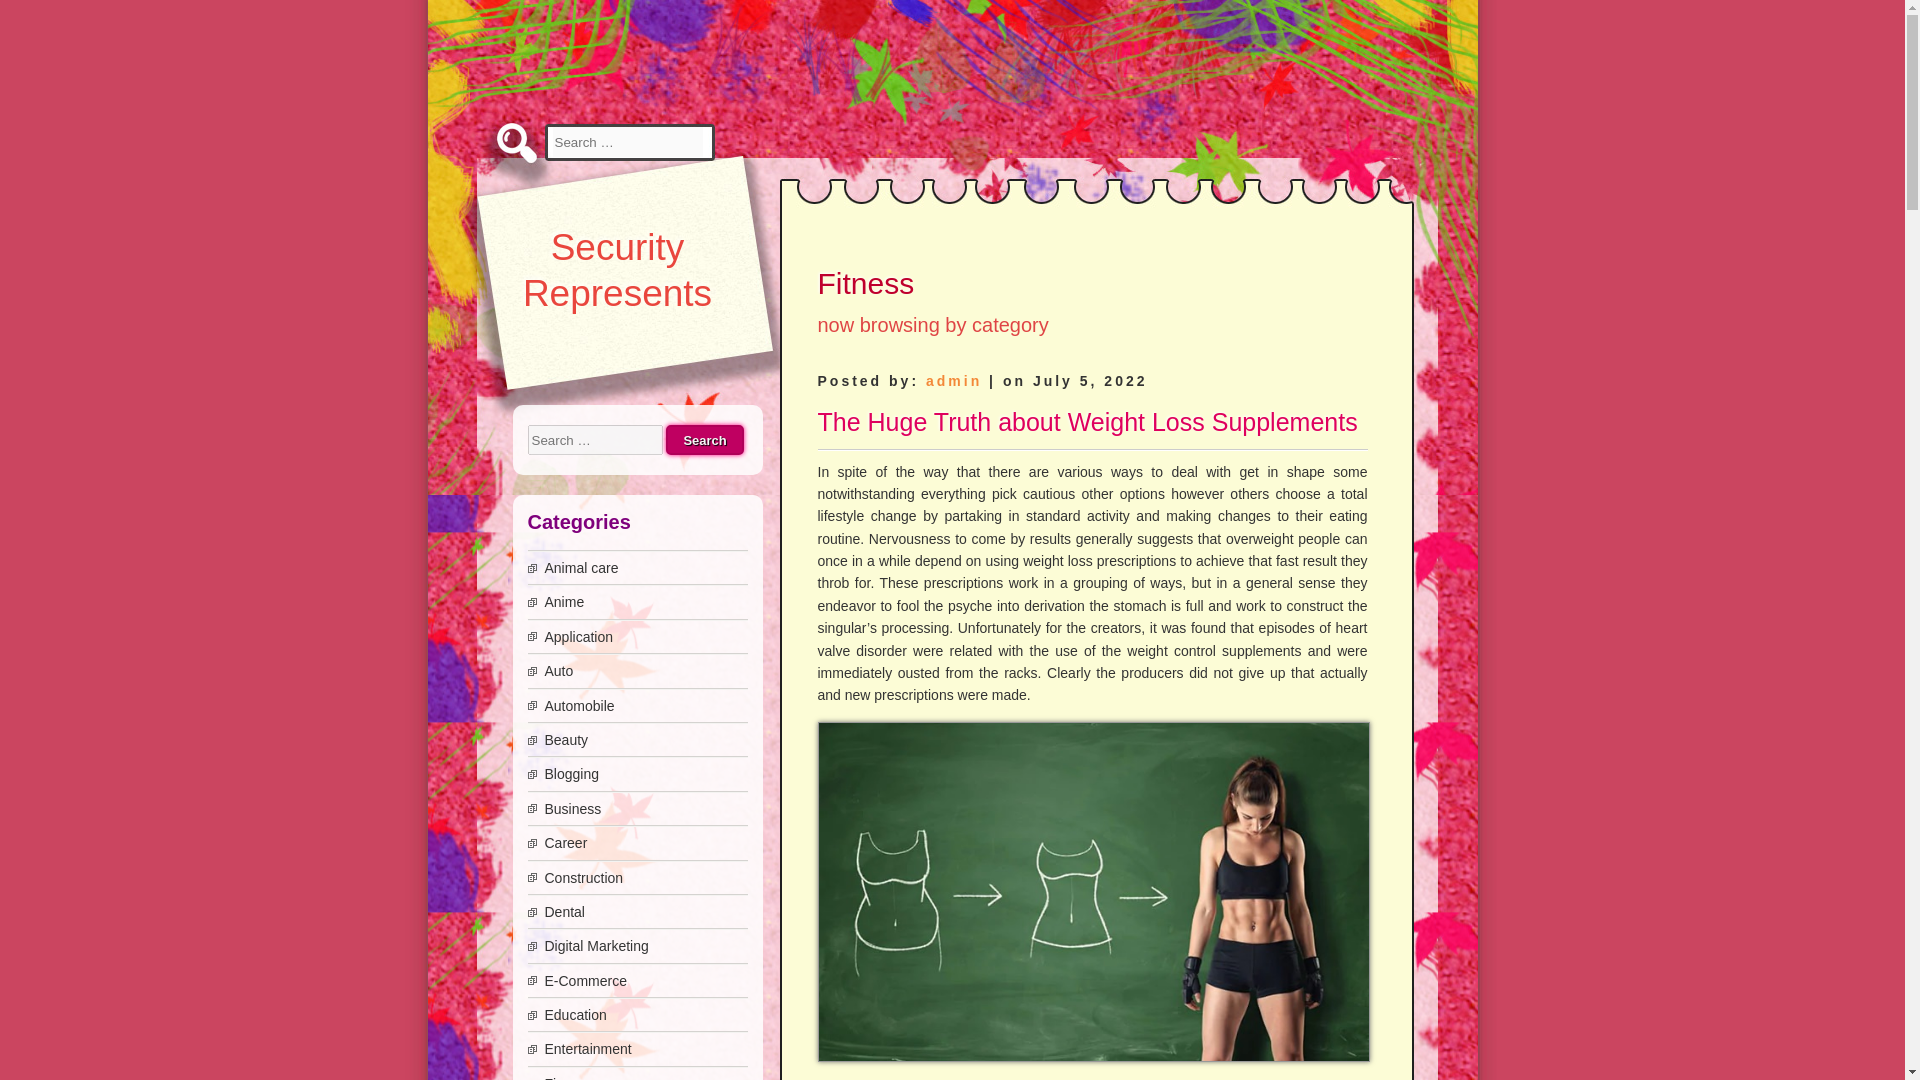 This screenshot has width=1920, height=1080. Describe the element at coordinates (574, 1014) in the screenshot. I see `Education` at that location.